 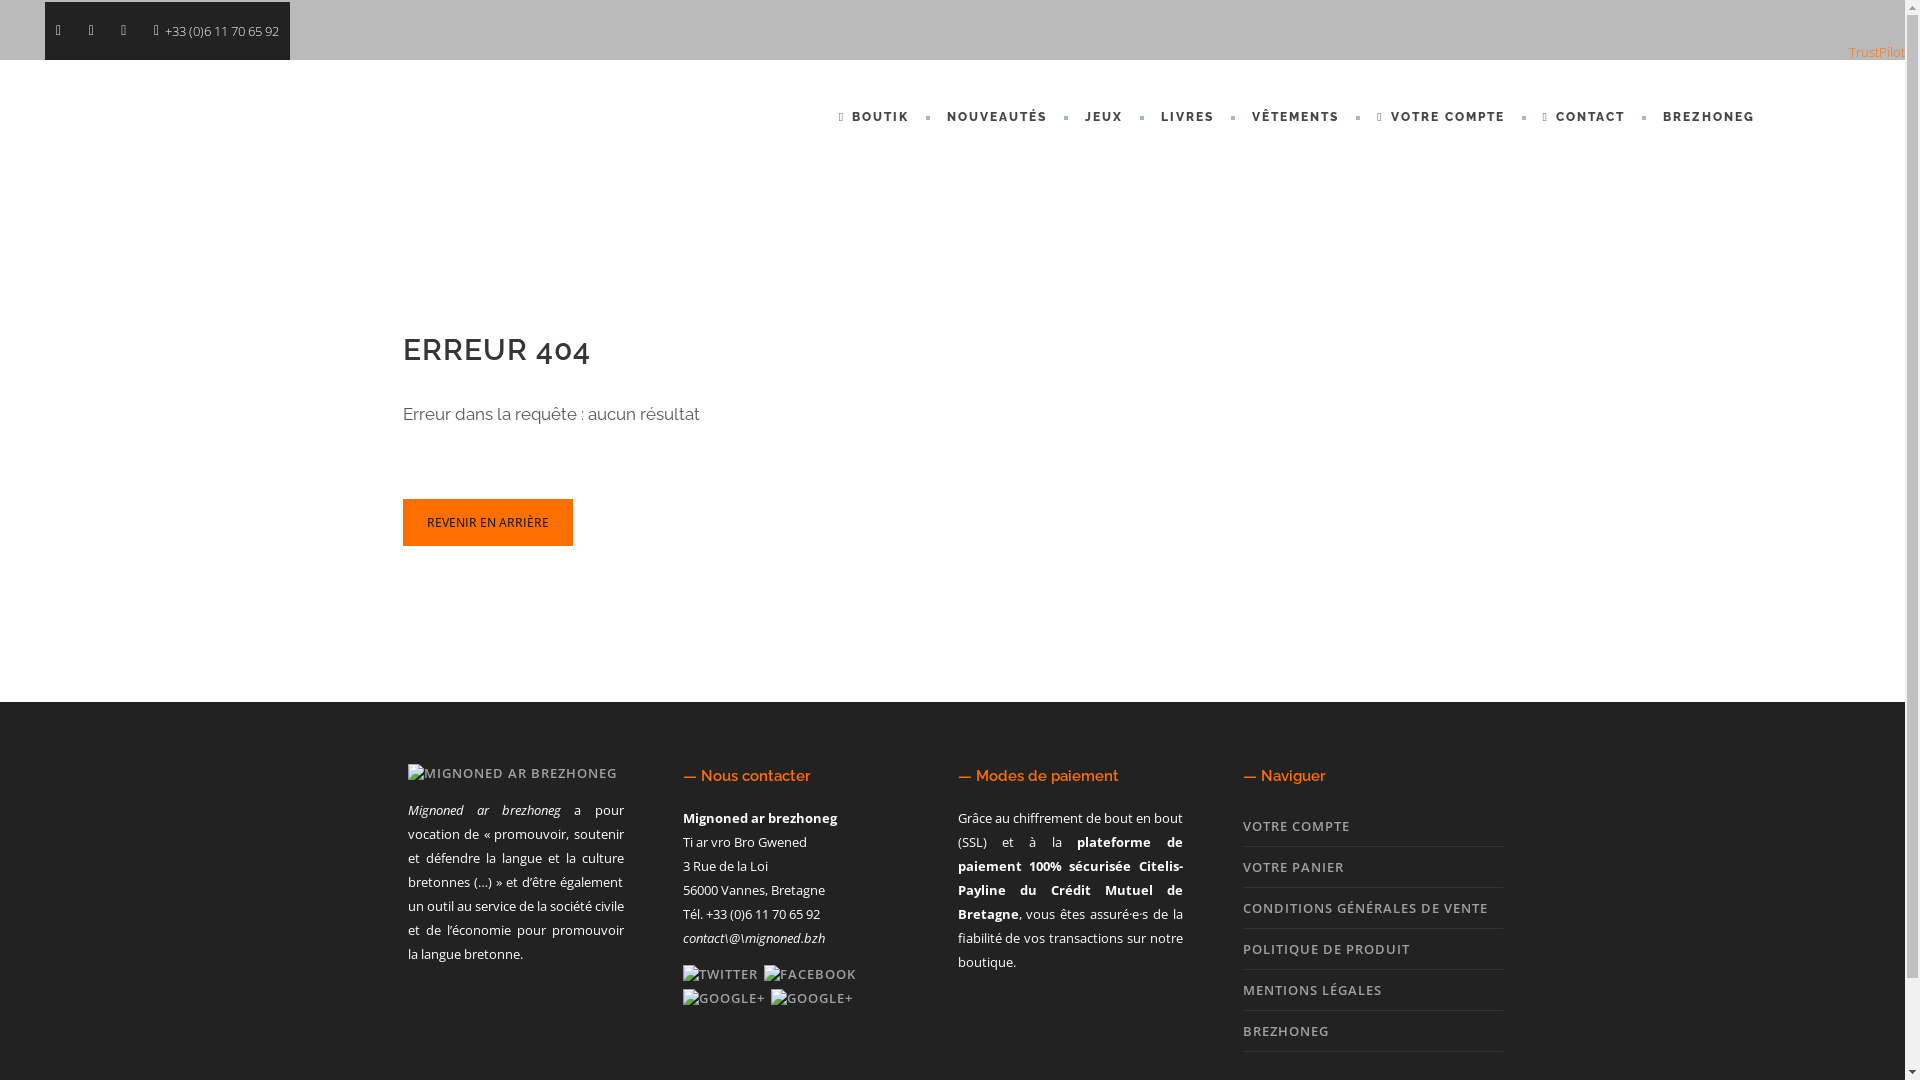 I want to click on +33 (0)6 11 70 65 92, so click(x=216, y=31).